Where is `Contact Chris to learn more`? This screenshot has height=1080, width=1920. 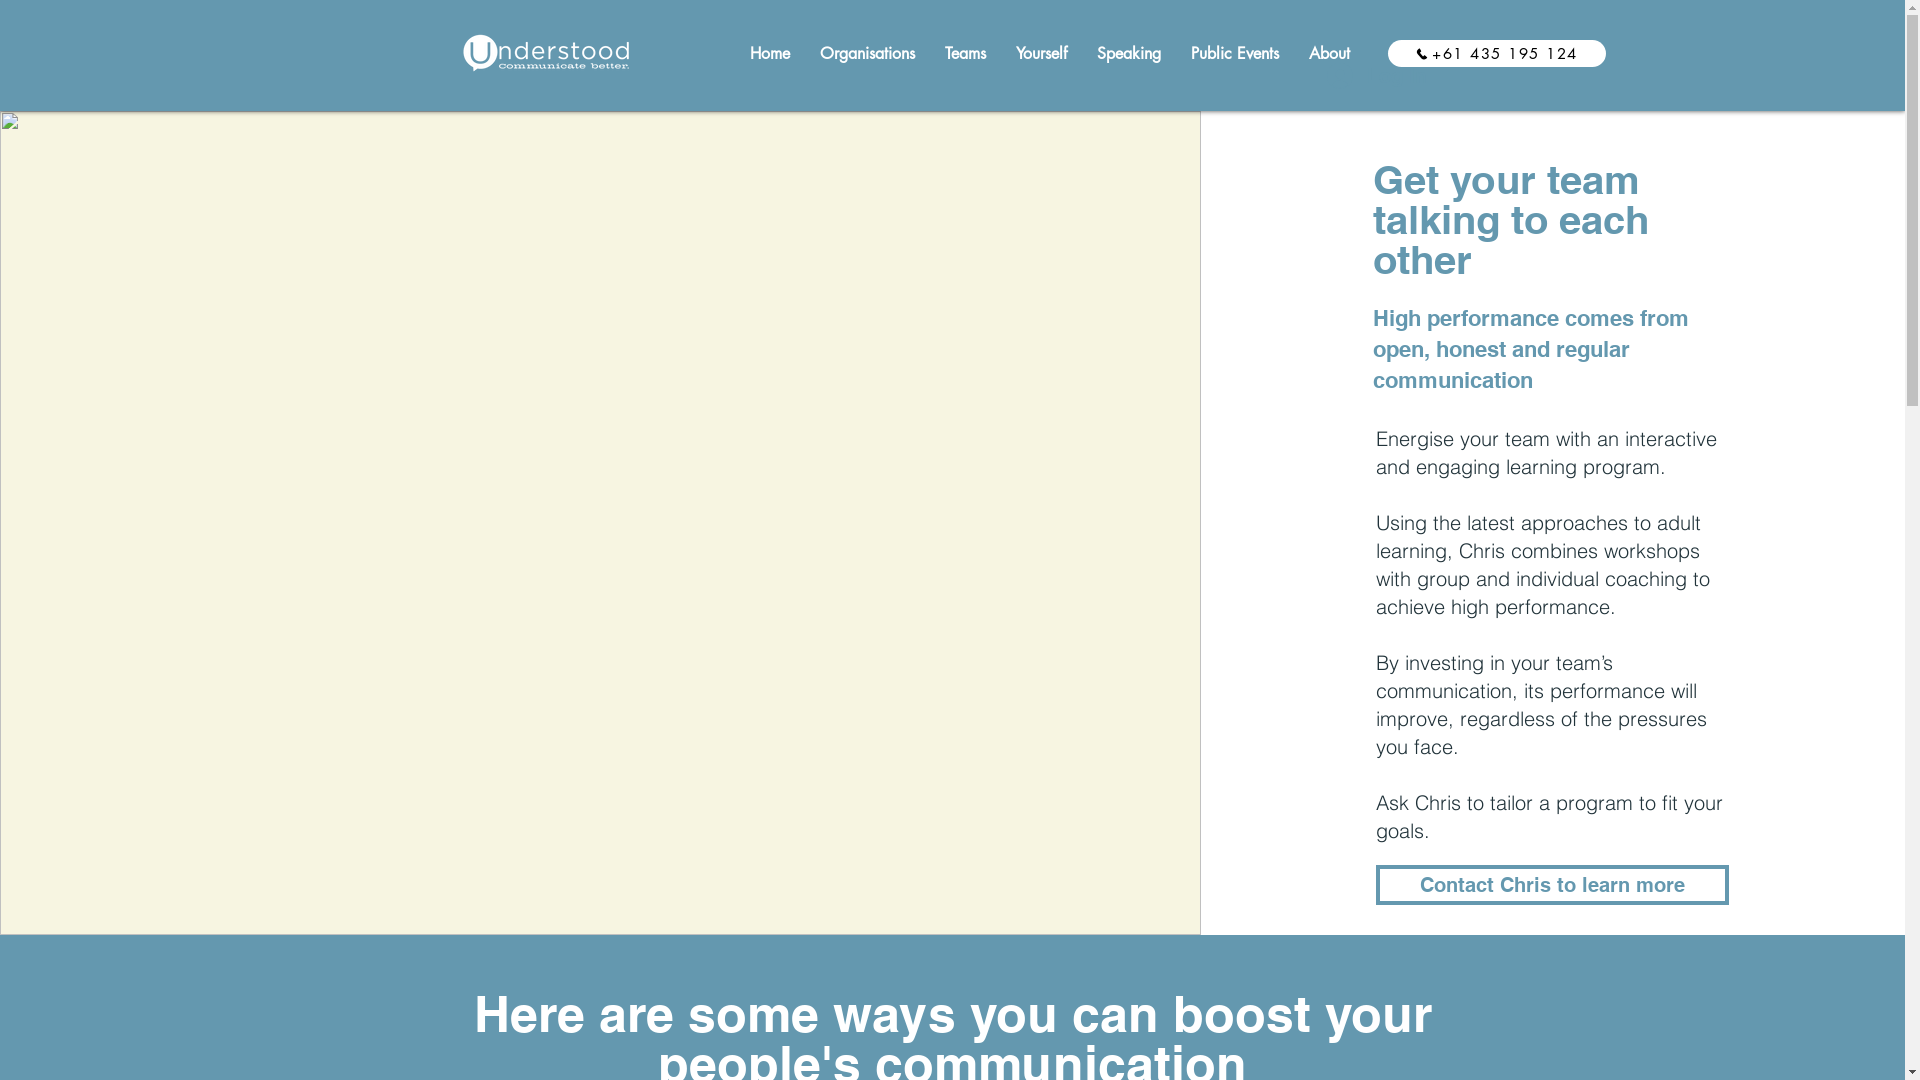 Contact Chris to learn more is located at coordinates (1552, 884).